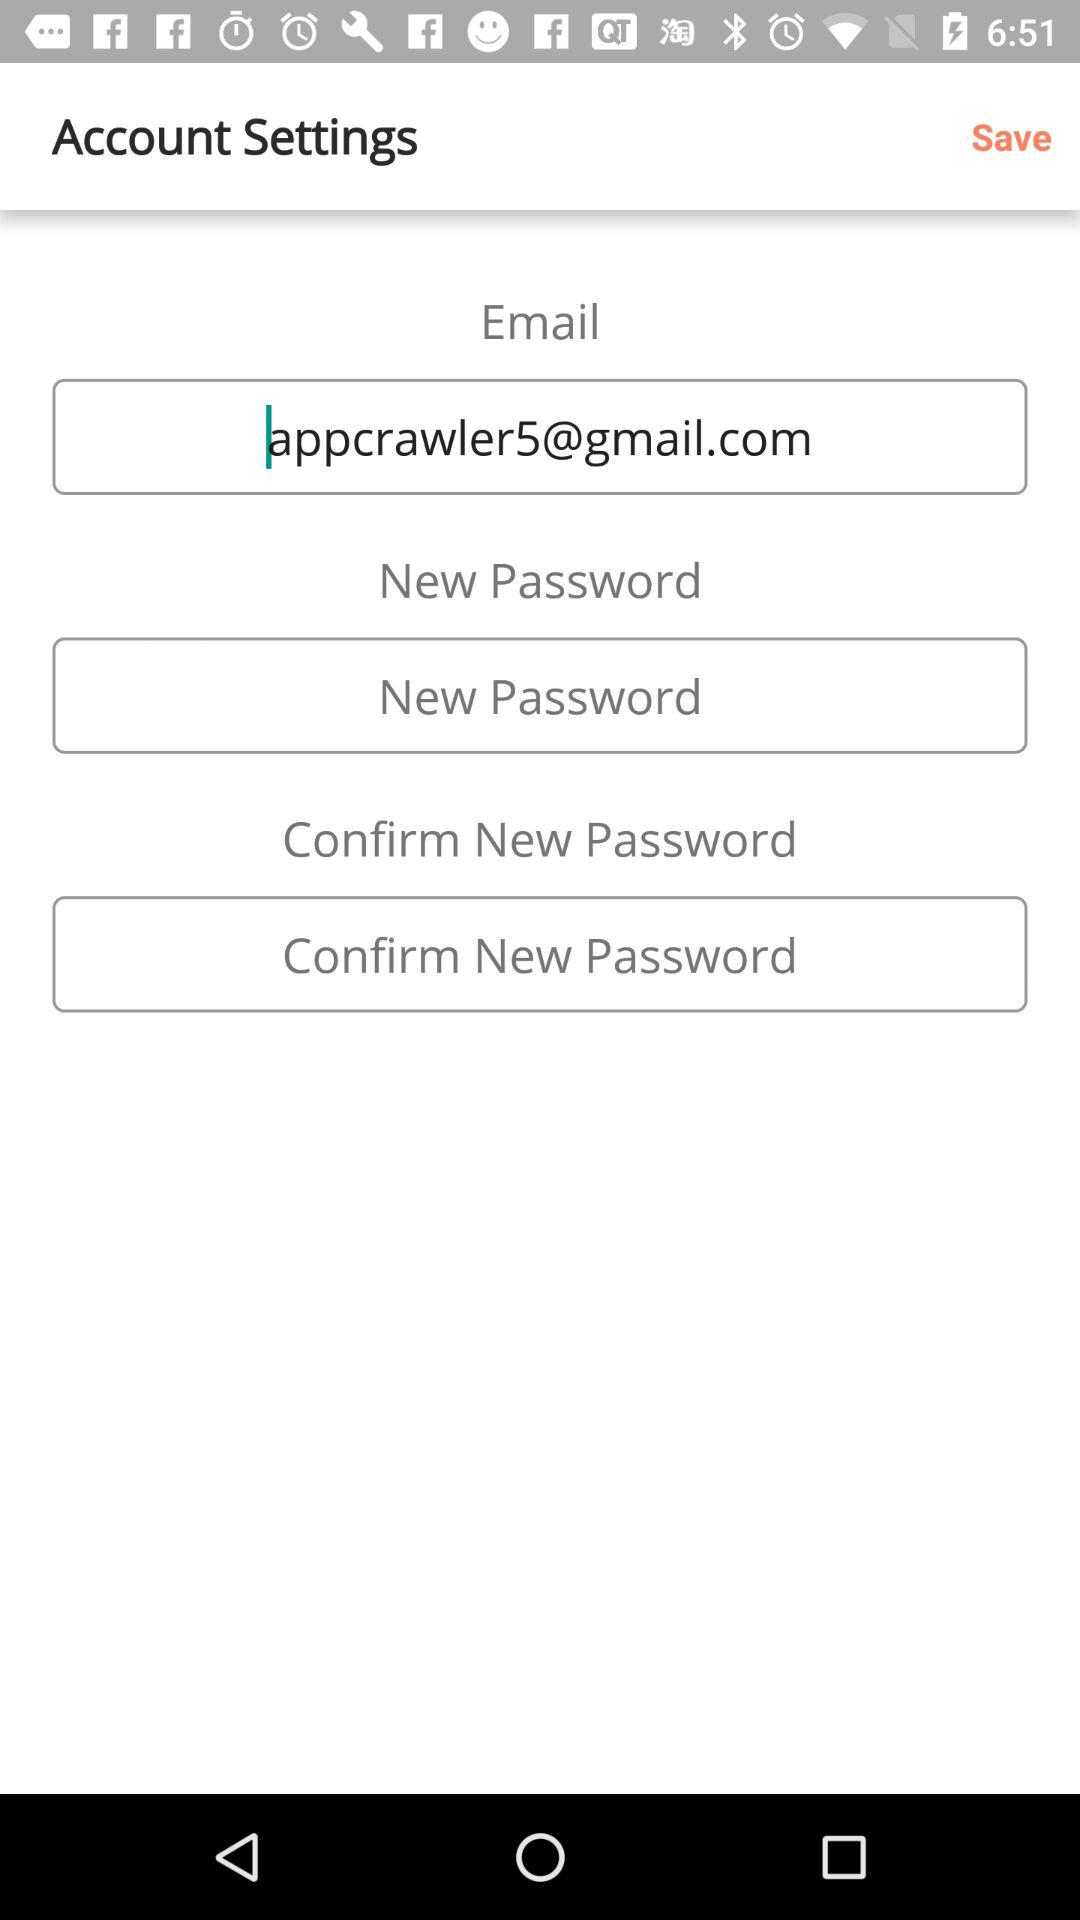 Image resolution: width=1080 pixels, height=1920 pixels. What do you see at coordinates (540, 695) in the screenshot?
I see `enter new password` at bounding box center [540, 695].